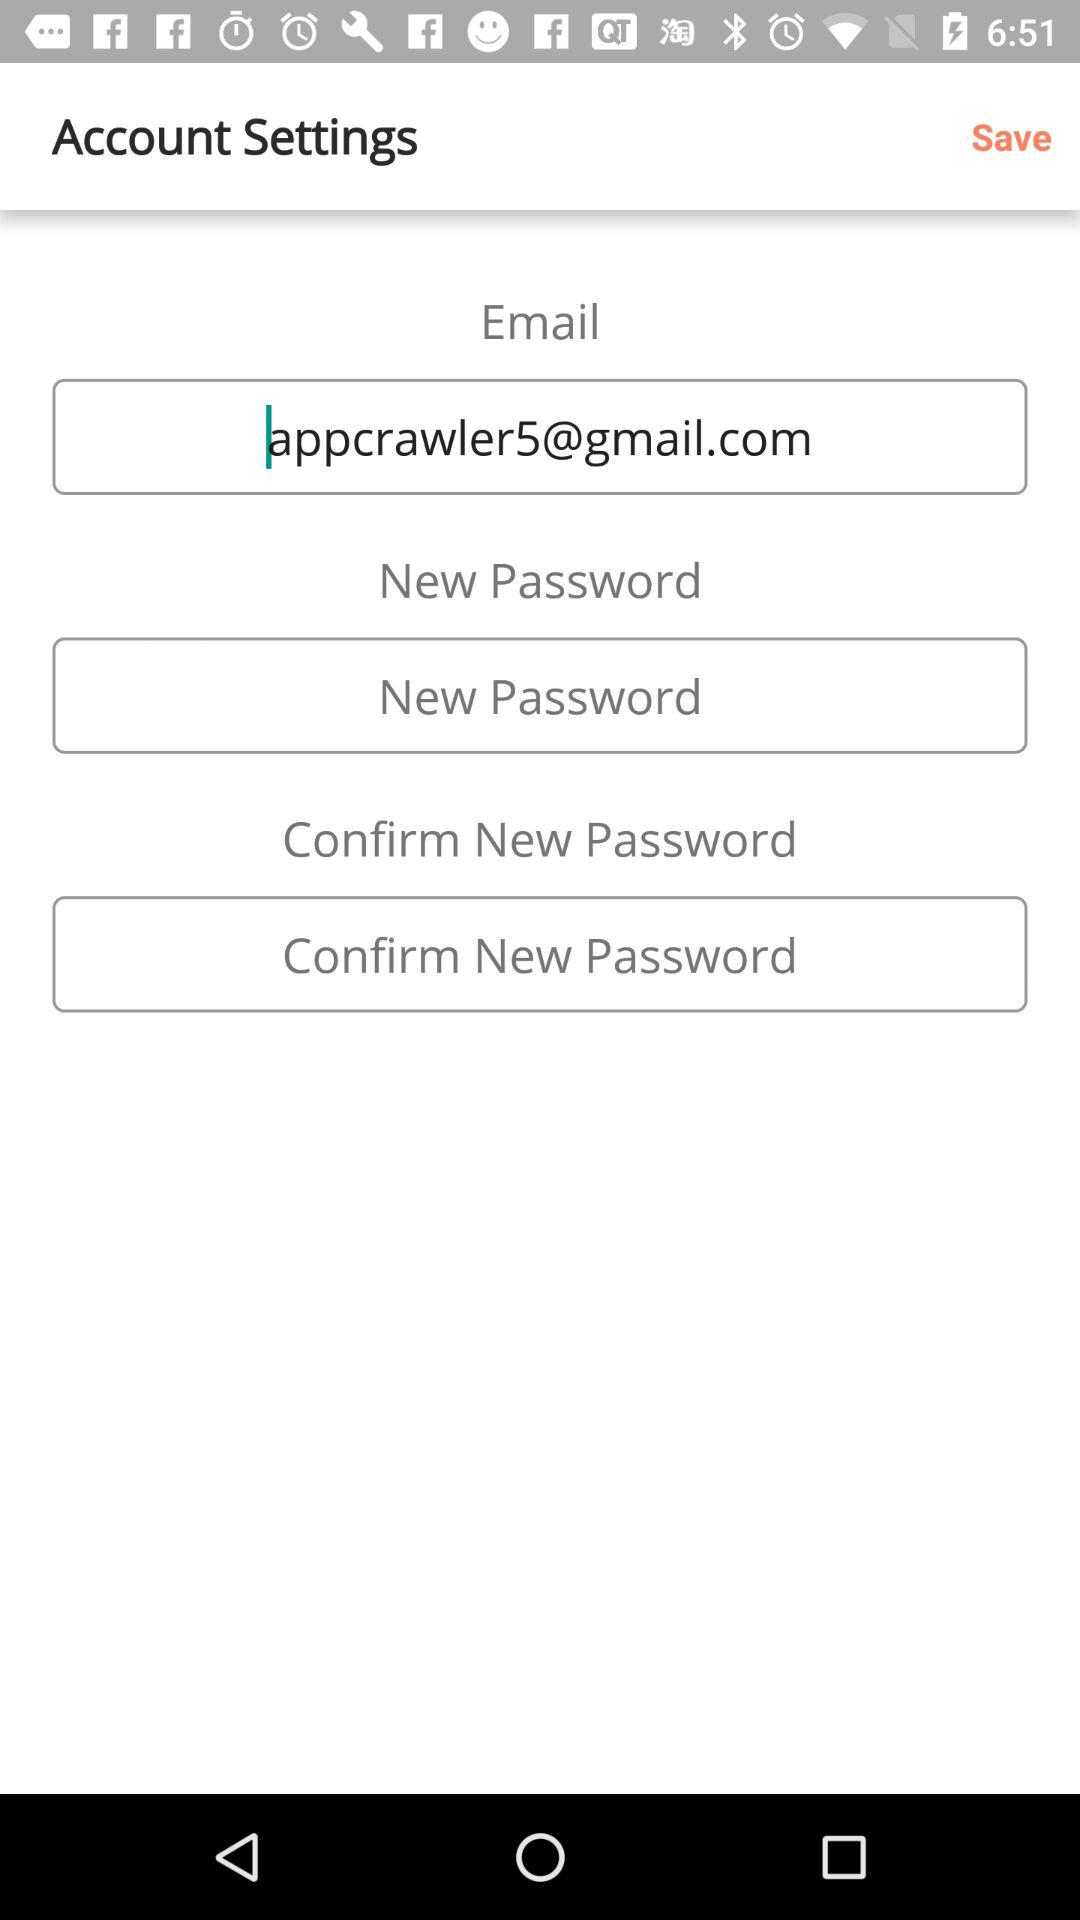 Image resolution: width=1080 pixels, height=1920 pixels. What do you see at coordinates (540, 695) in the screenshot?
I see `enter new password` at bounding box center [540, 695].